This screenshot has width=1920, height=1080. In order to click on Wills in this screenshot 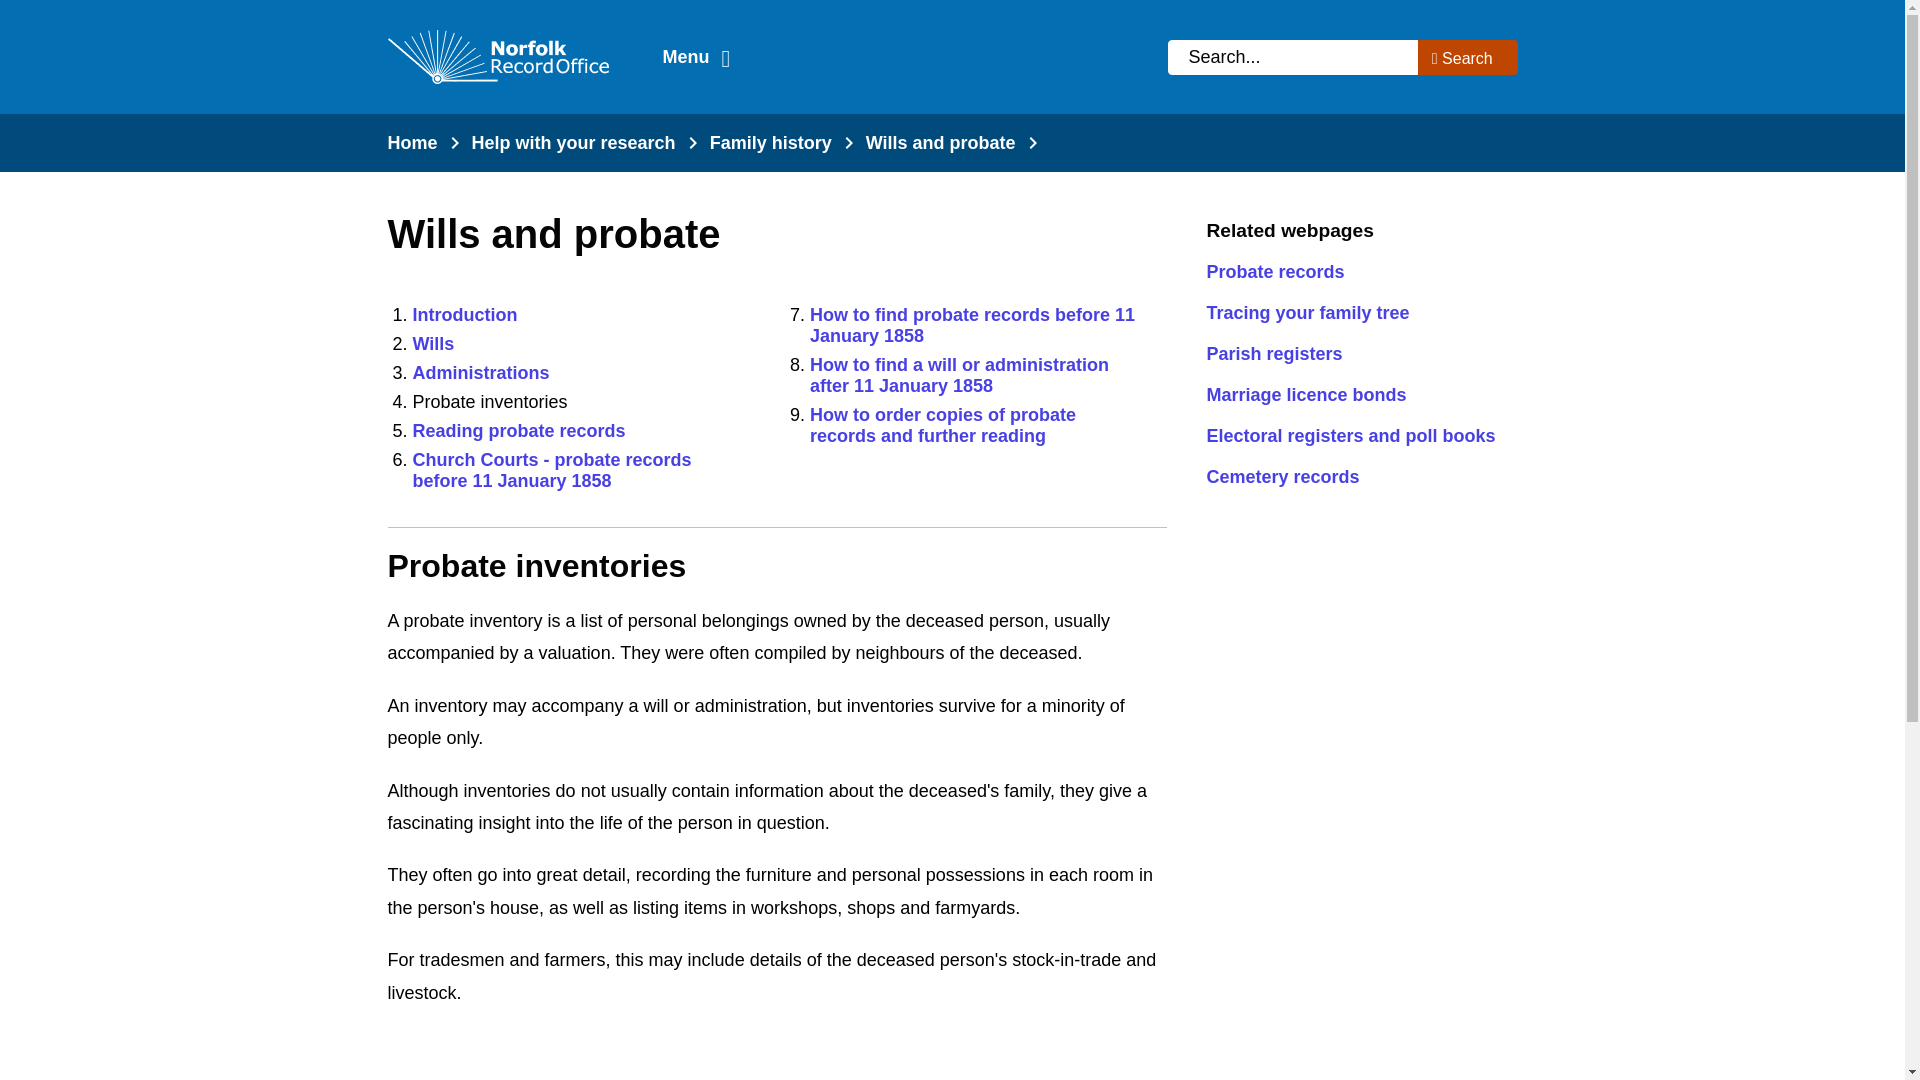, I will do `click(432, 344)`.